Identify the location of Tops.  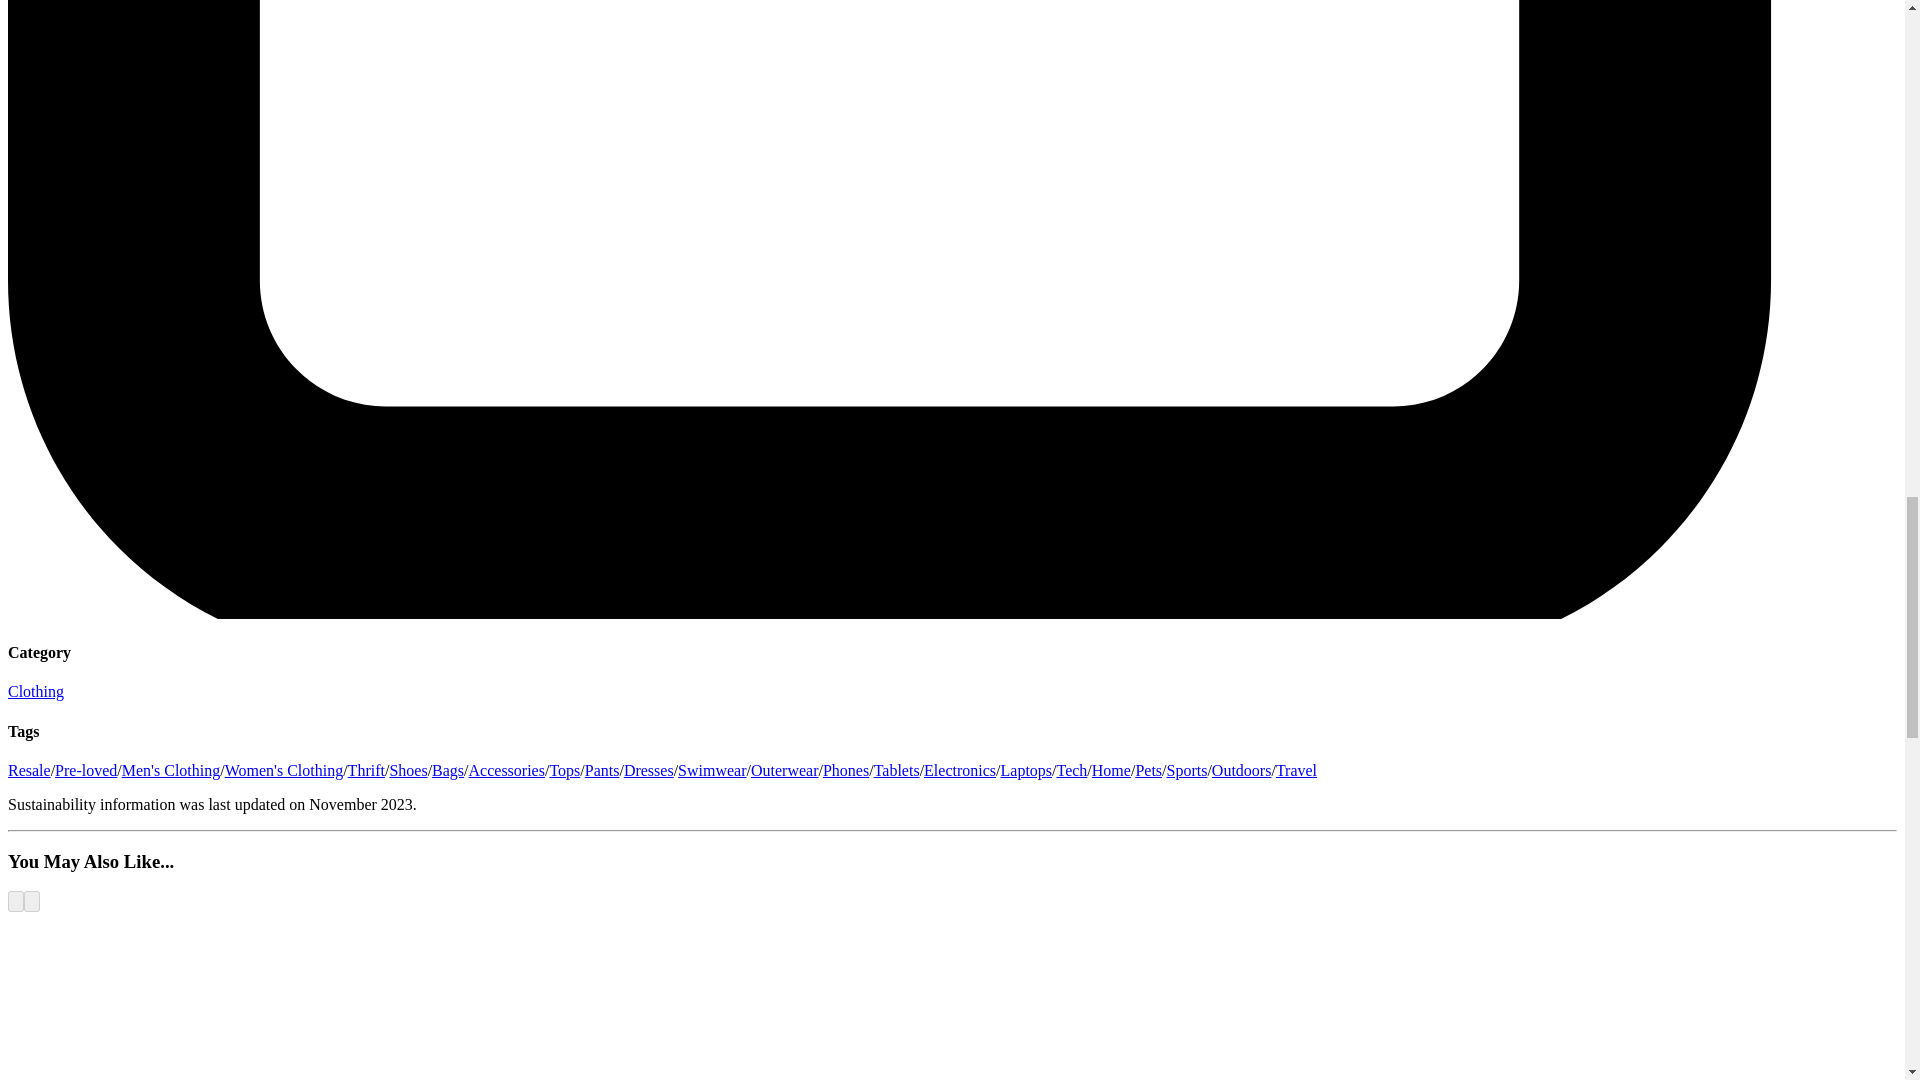
(564, 770).